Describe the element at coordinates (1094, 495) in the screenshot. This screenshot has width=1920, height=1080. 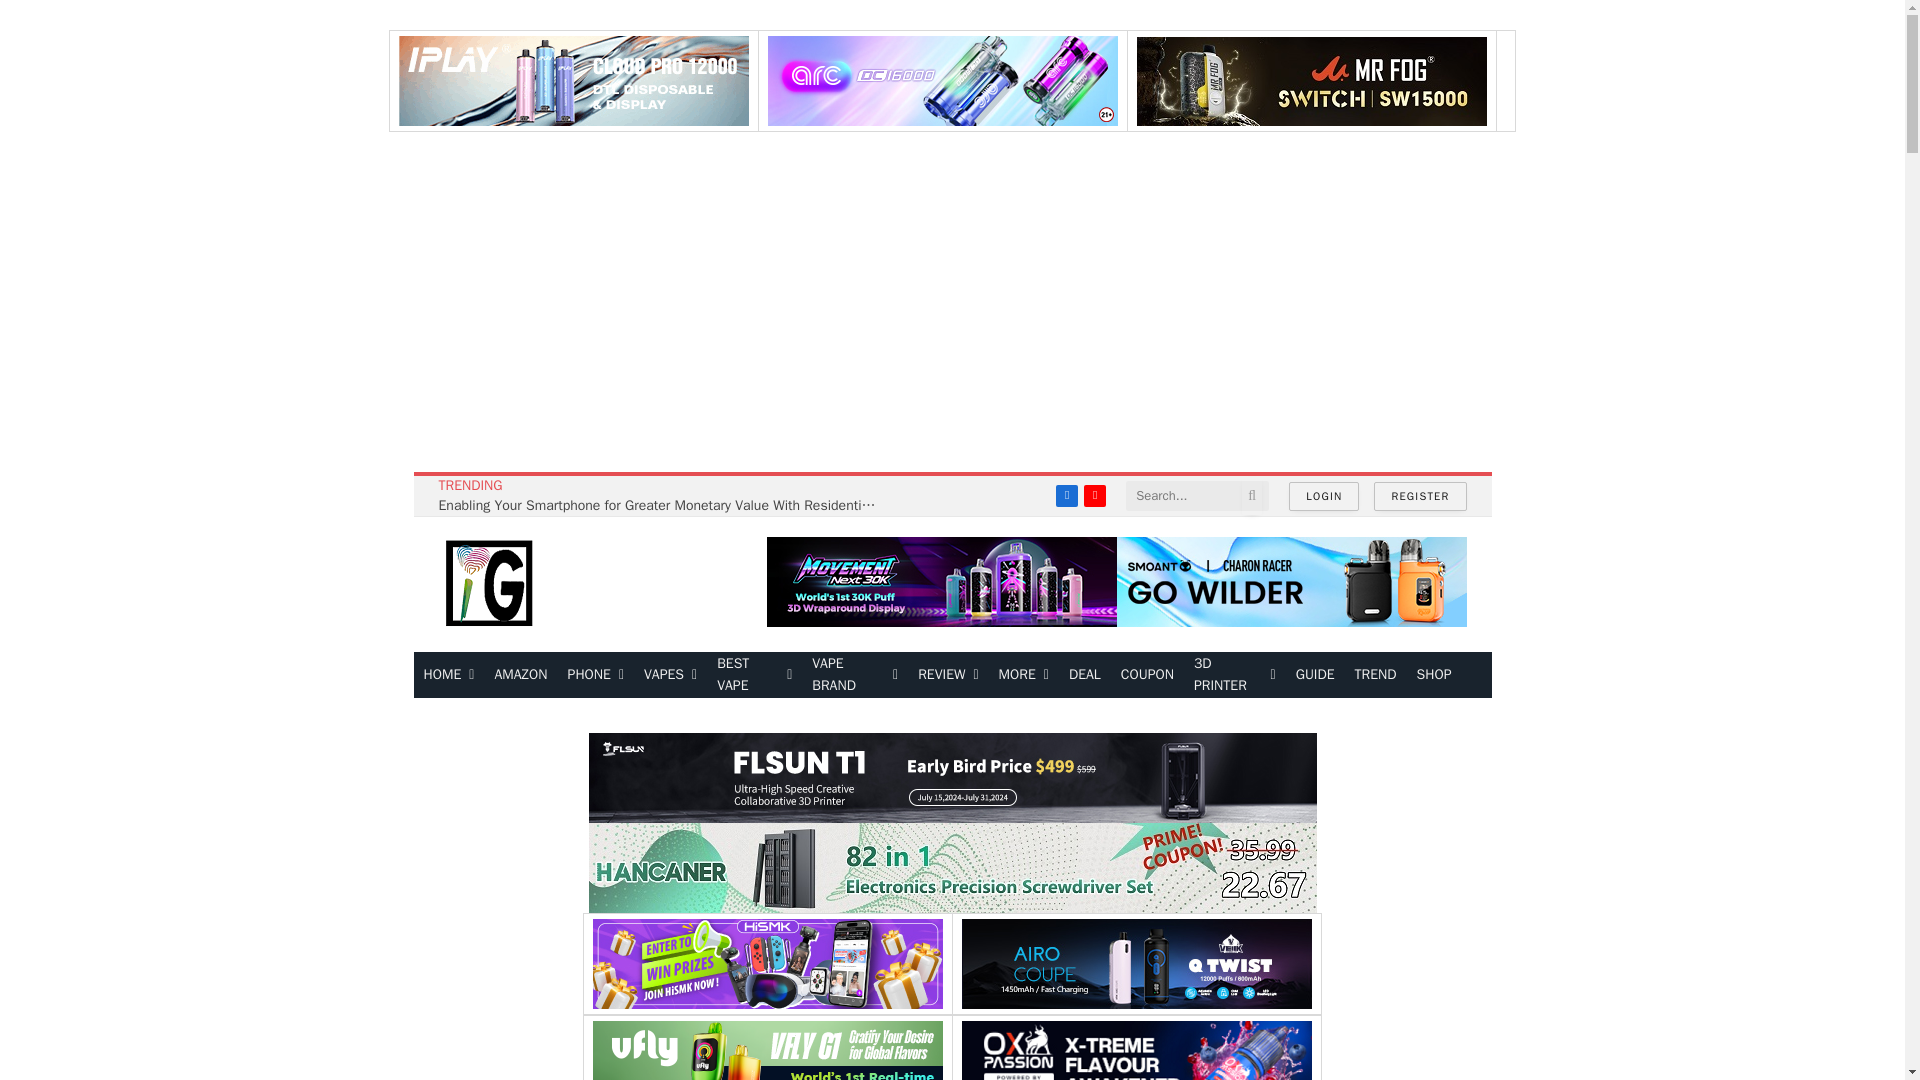
I see `YouTube` at that location.